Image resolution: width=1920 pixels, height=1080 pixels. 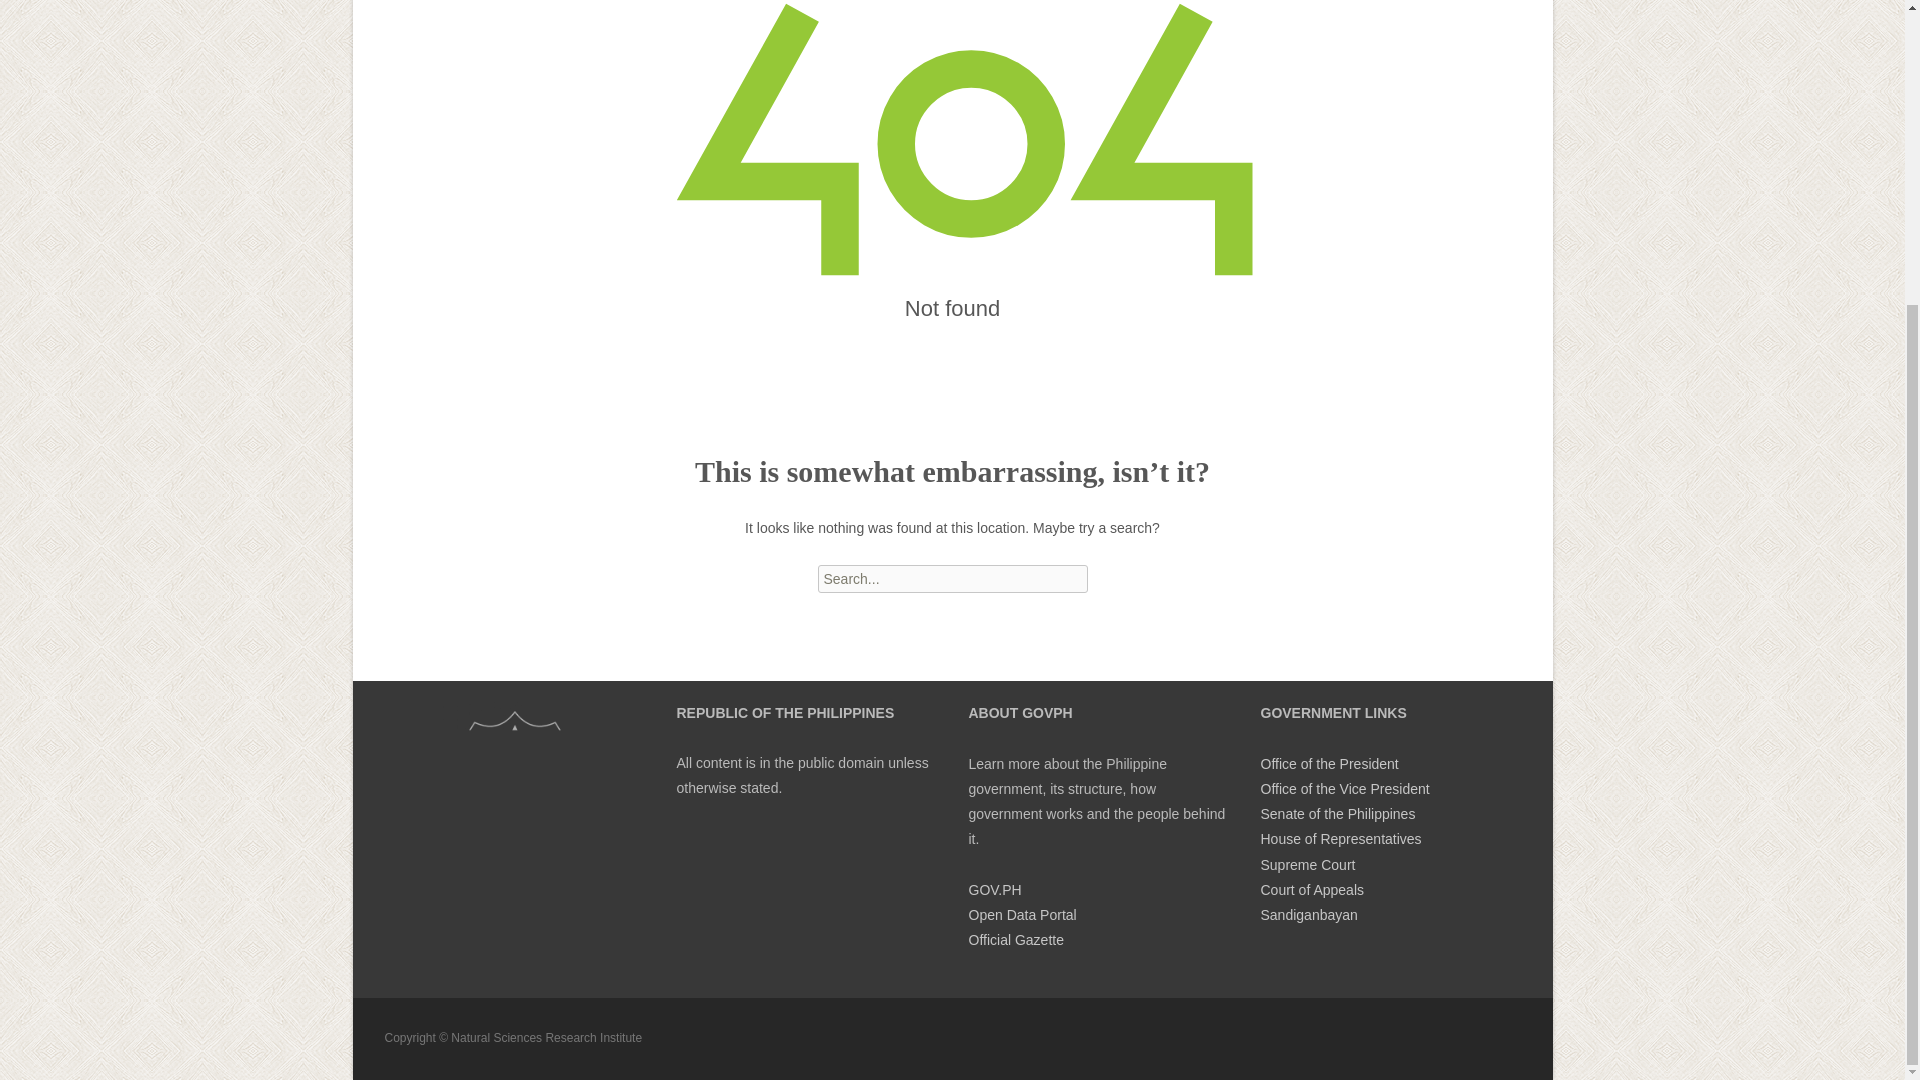 What do you see at coordinates (1021, 915) in the screenshot?
I see `Open Data Portal` at bounding box center [1021, 915].